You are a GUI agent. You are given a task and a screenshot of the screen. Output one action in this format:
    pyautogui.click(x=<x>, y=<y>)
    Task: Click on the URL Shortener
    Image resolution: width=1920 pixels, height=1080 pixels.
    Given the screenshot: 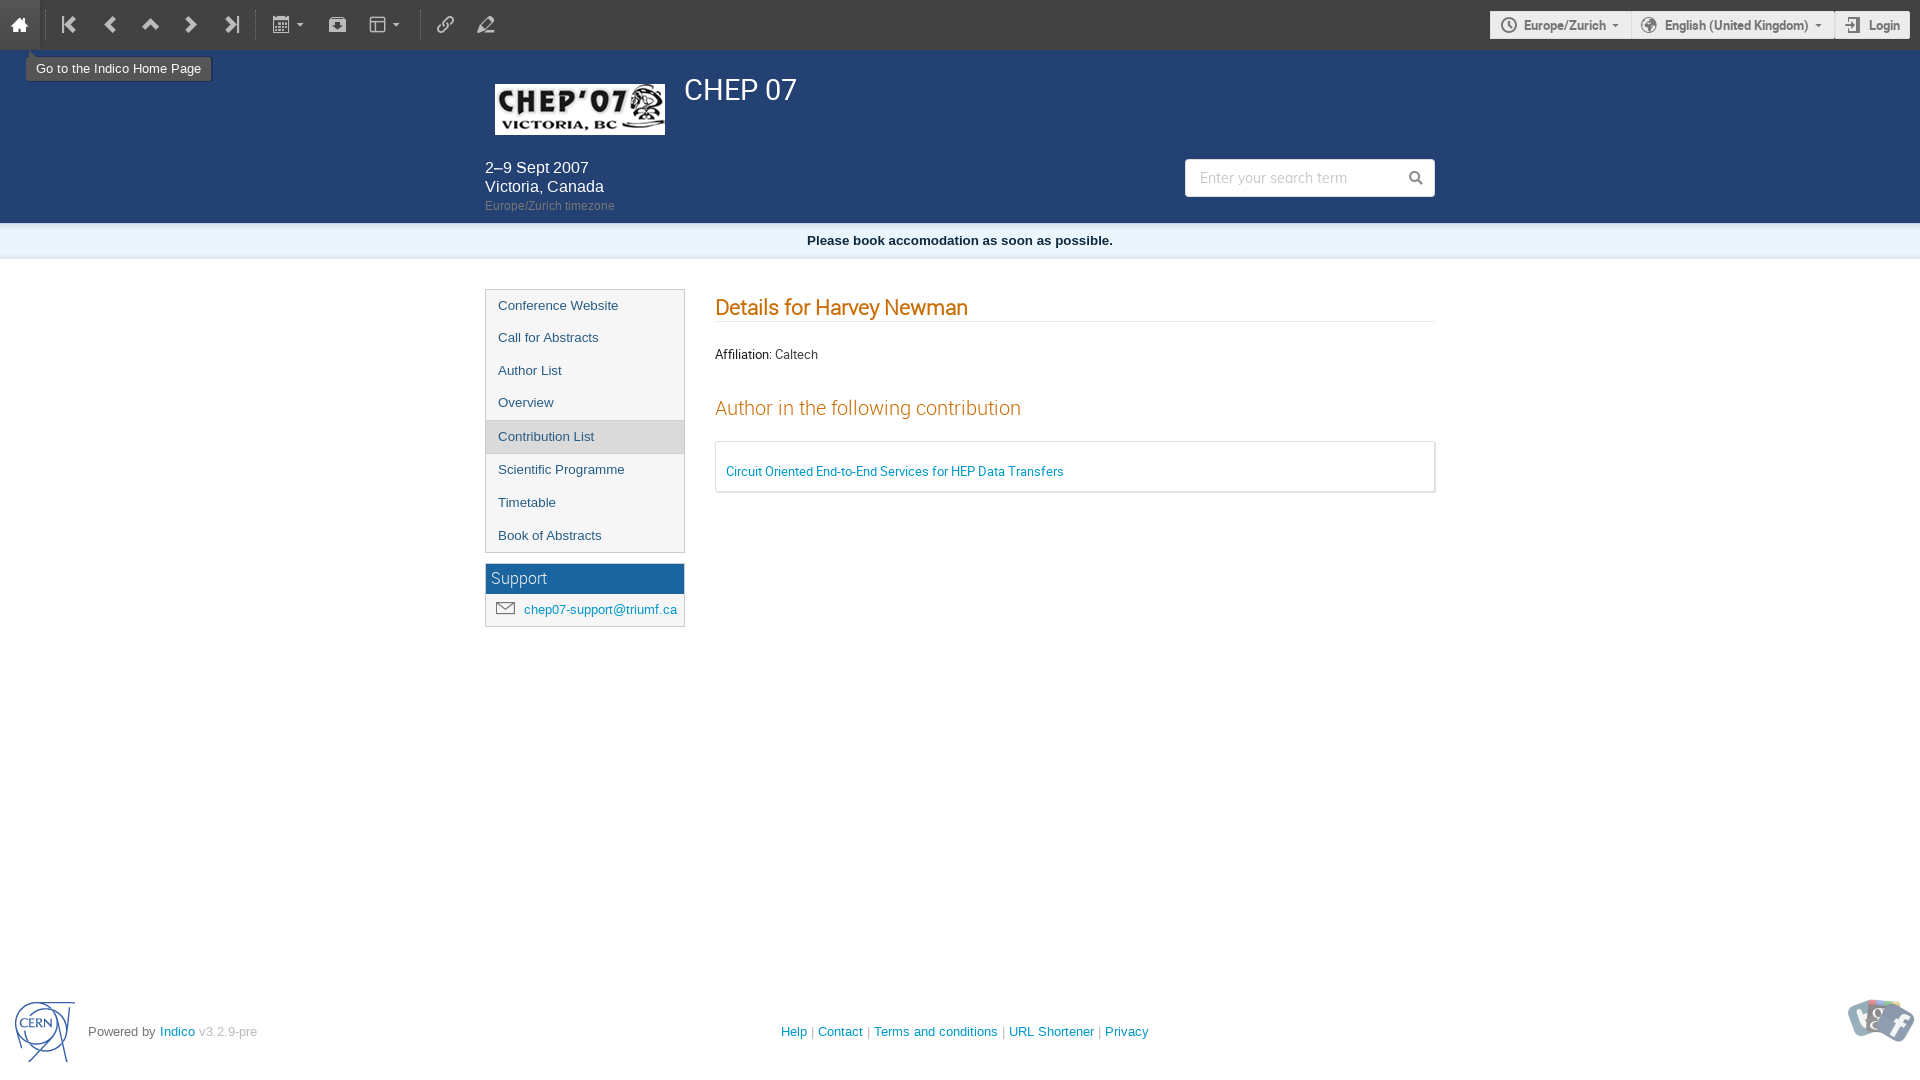 What is the action you would take?
    pyautogui.click(x=1052, y=1032)
    